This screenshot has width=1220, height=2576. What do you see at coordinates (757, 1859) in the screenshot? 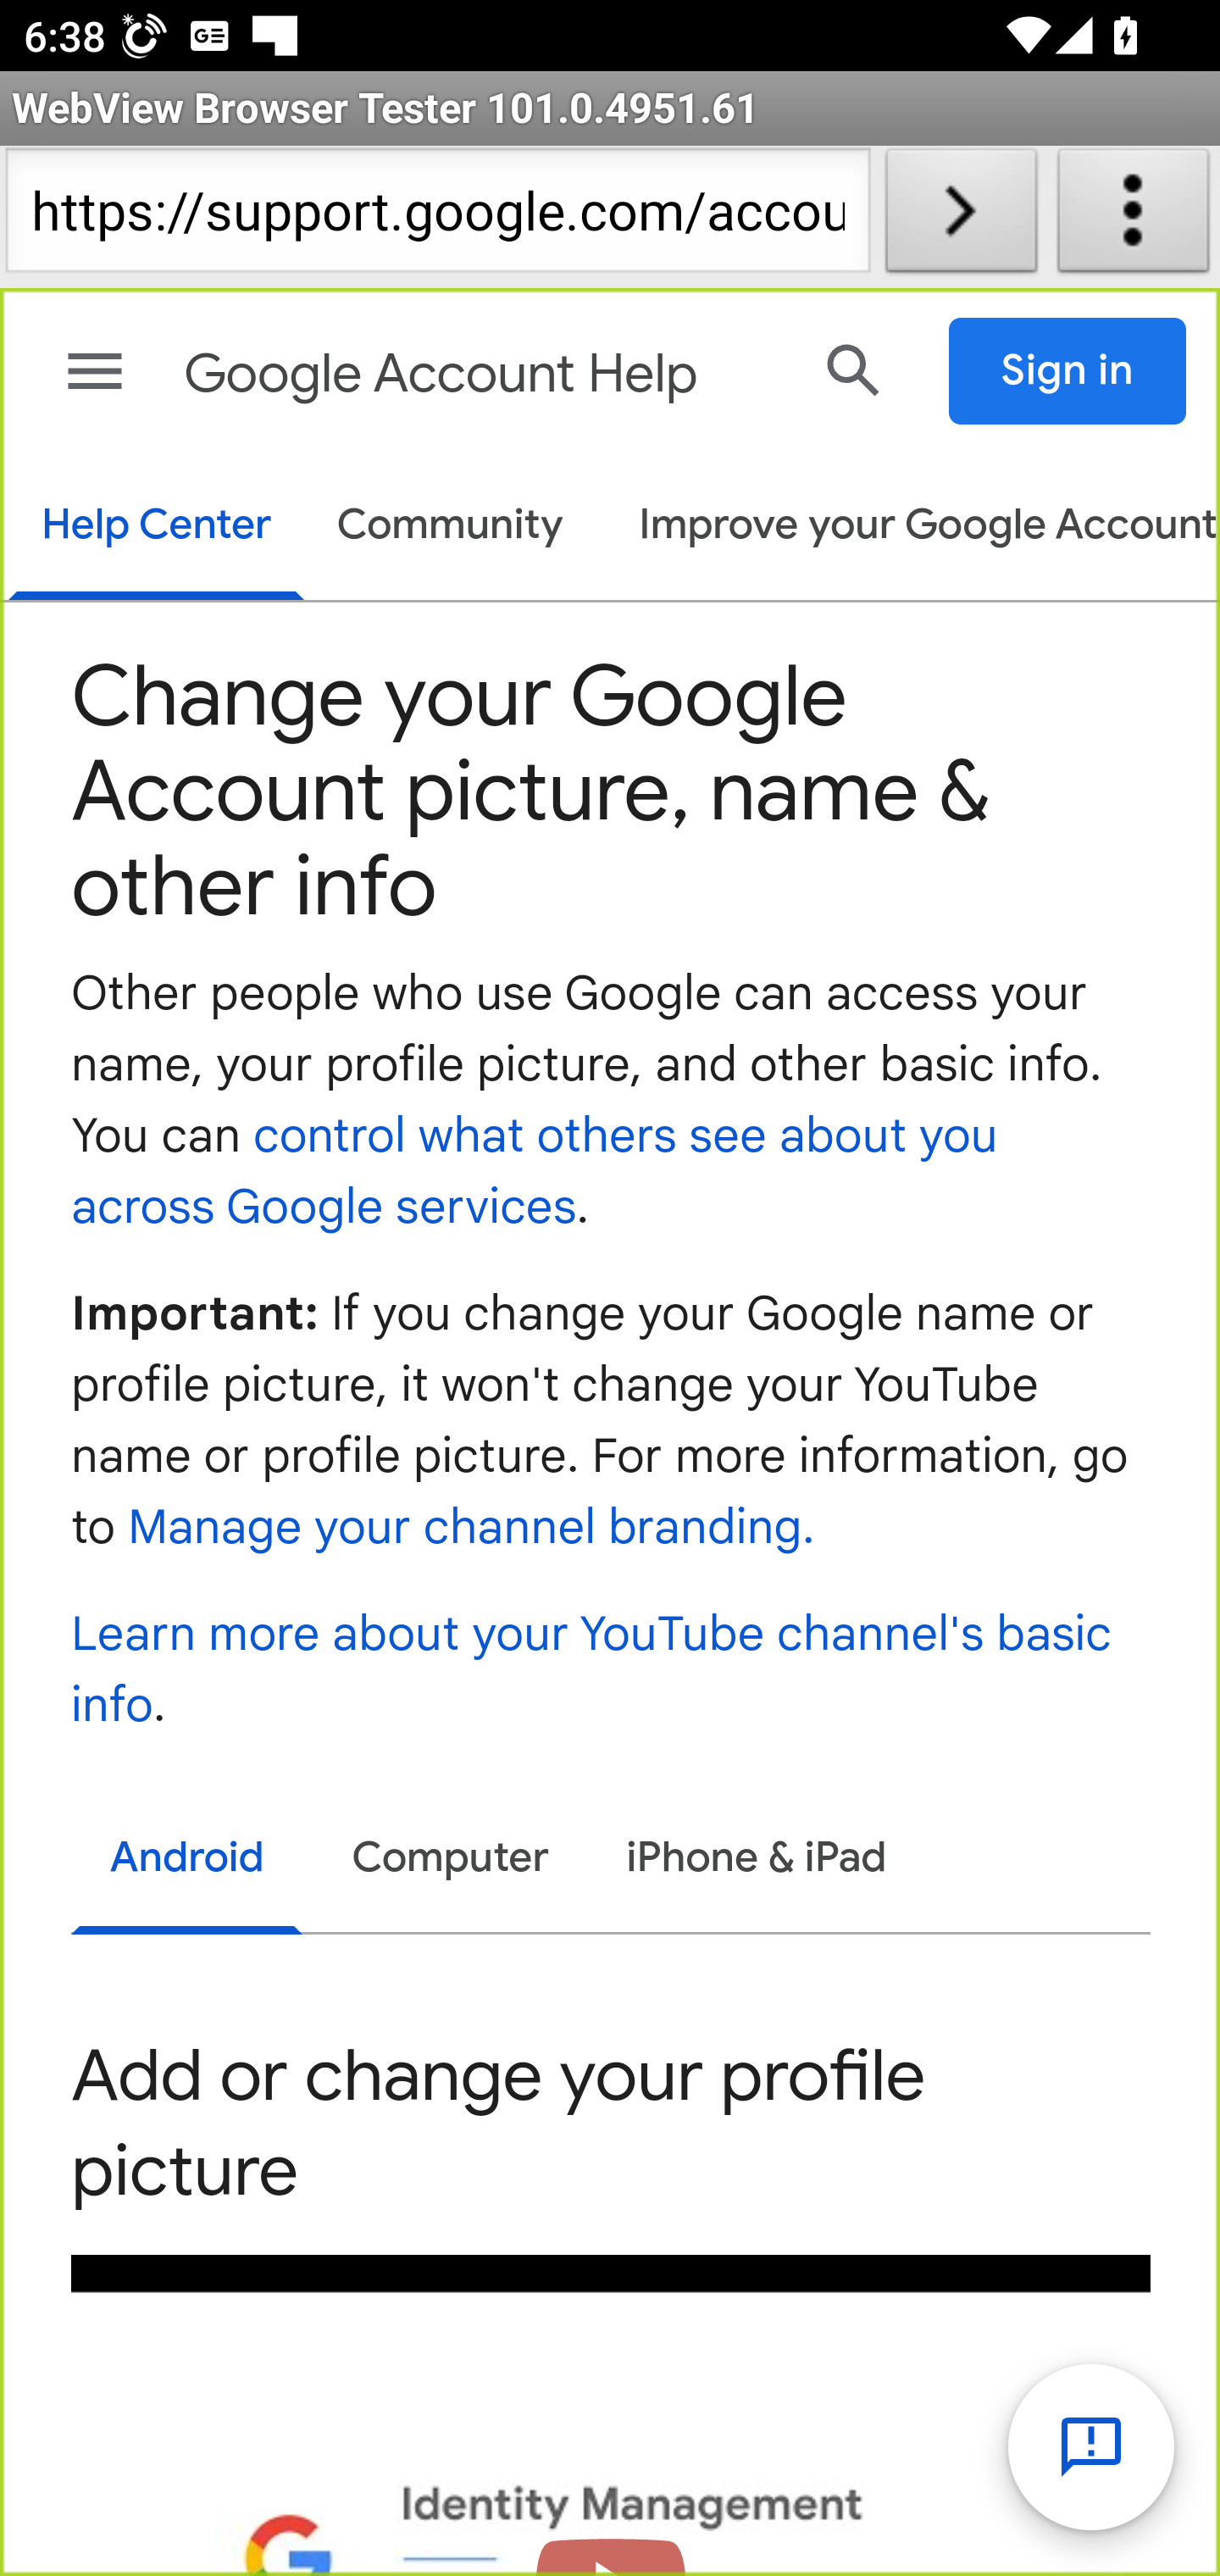
I see `iPhone & iPad` at bounding box center [757, 1859].